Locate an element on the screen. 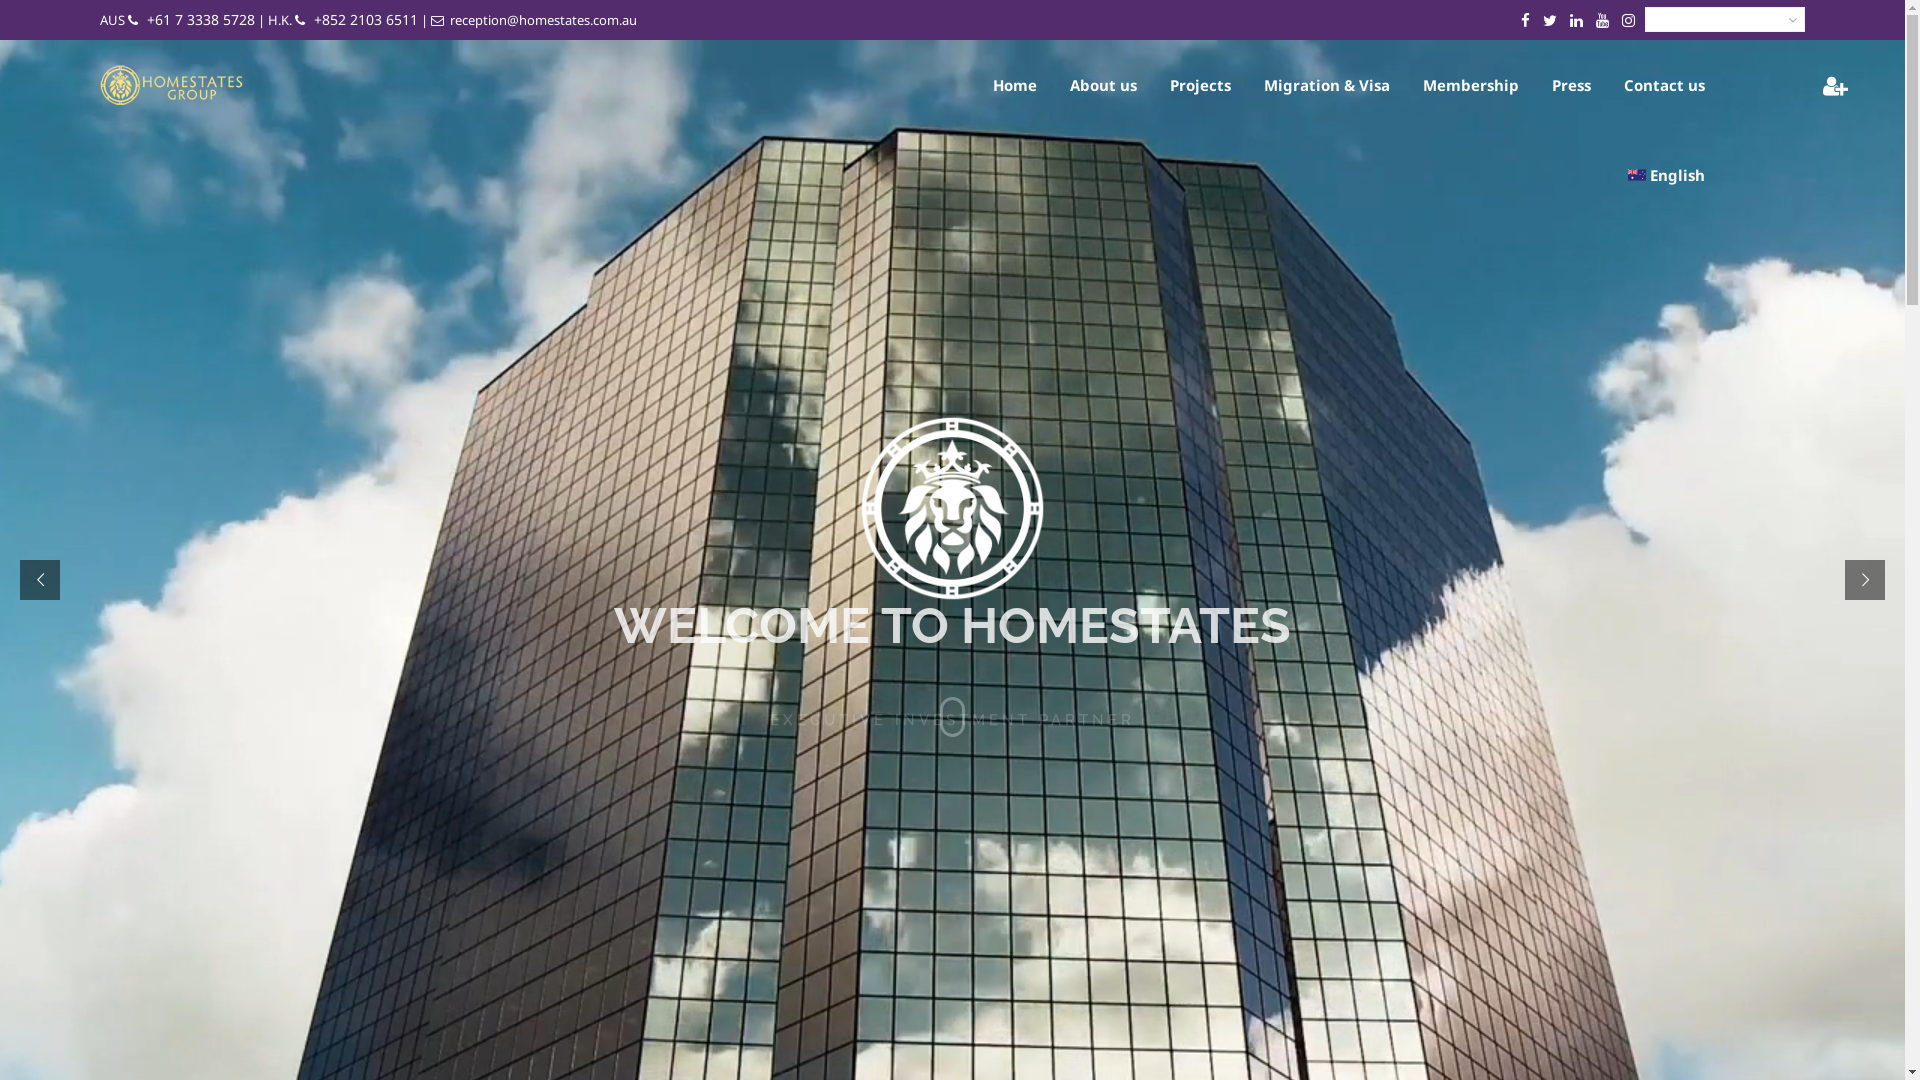 The image size is (1920, 1080). English is located at coordinates (1666, 175).